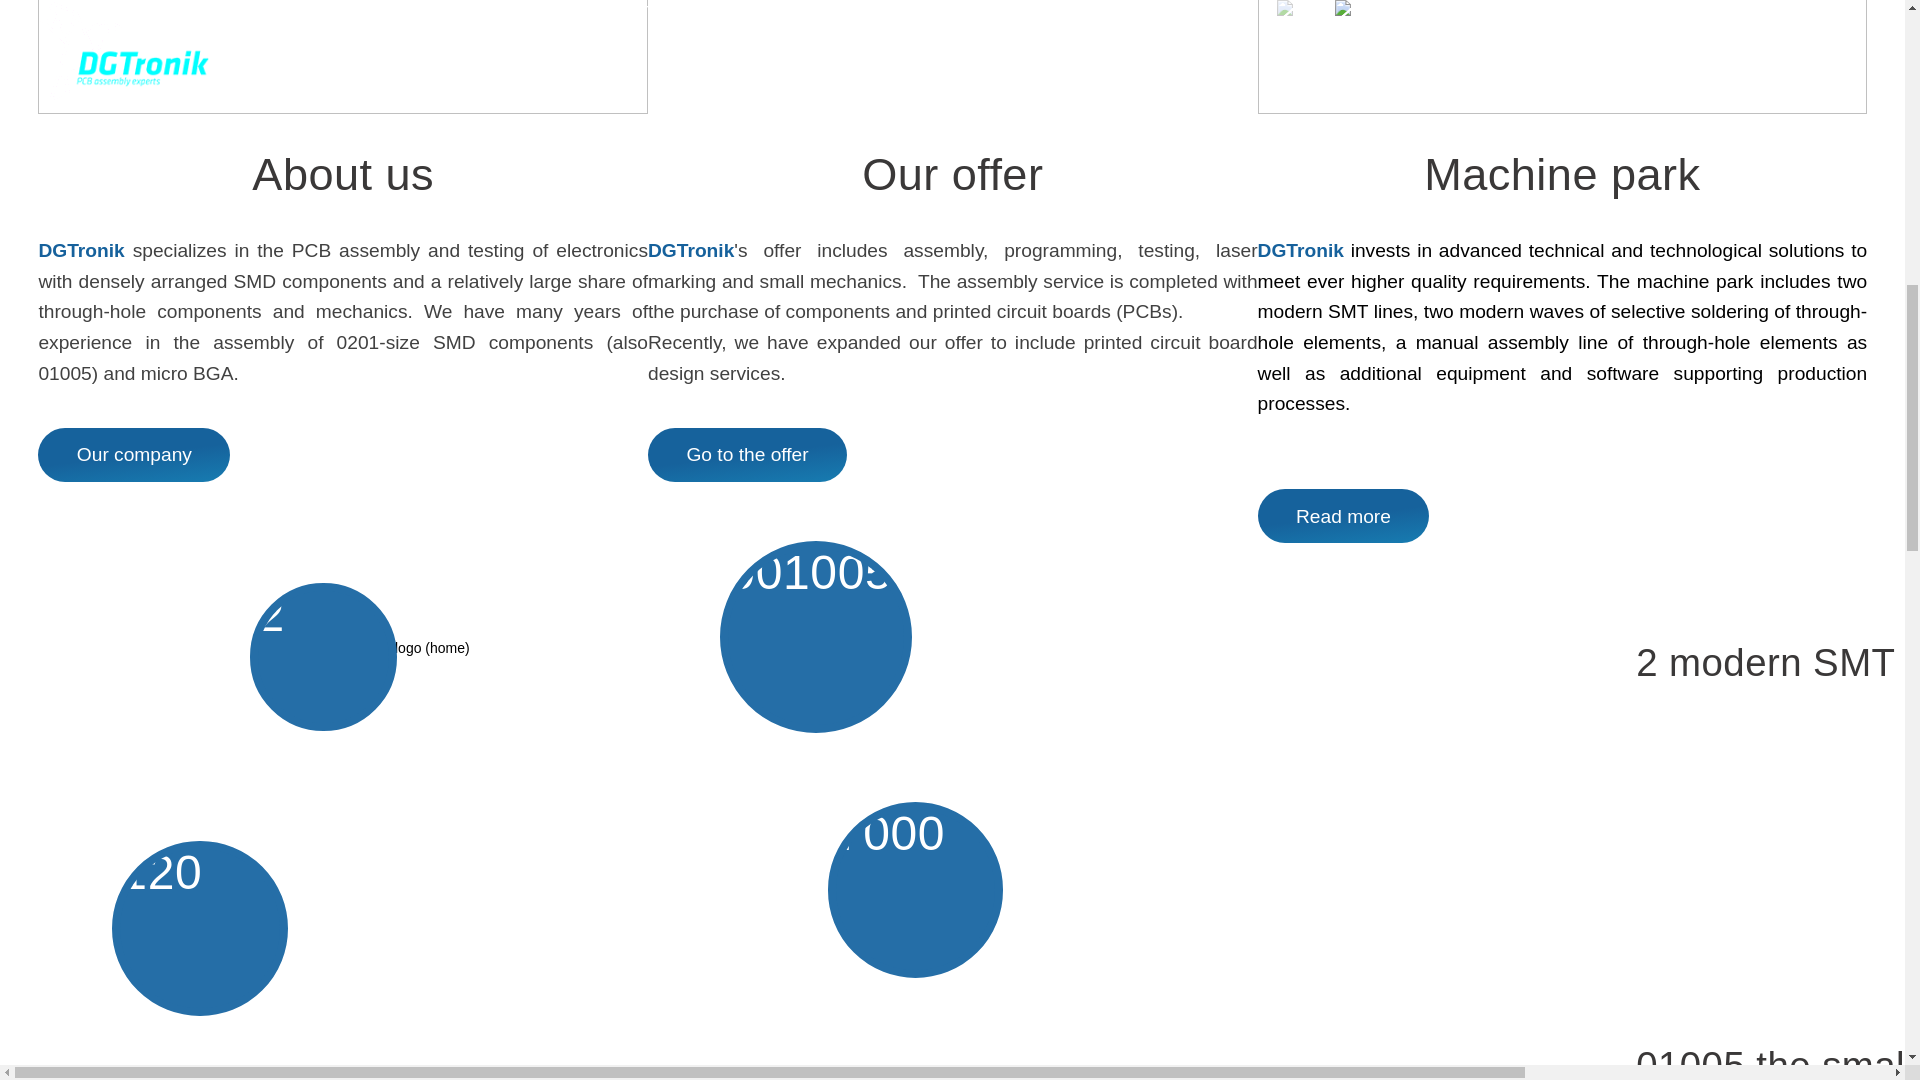 This screenshot has height=1080, width=1920. Describe the element at coordinates (747, 454) in the screenshot. I see `Offer` at that location.